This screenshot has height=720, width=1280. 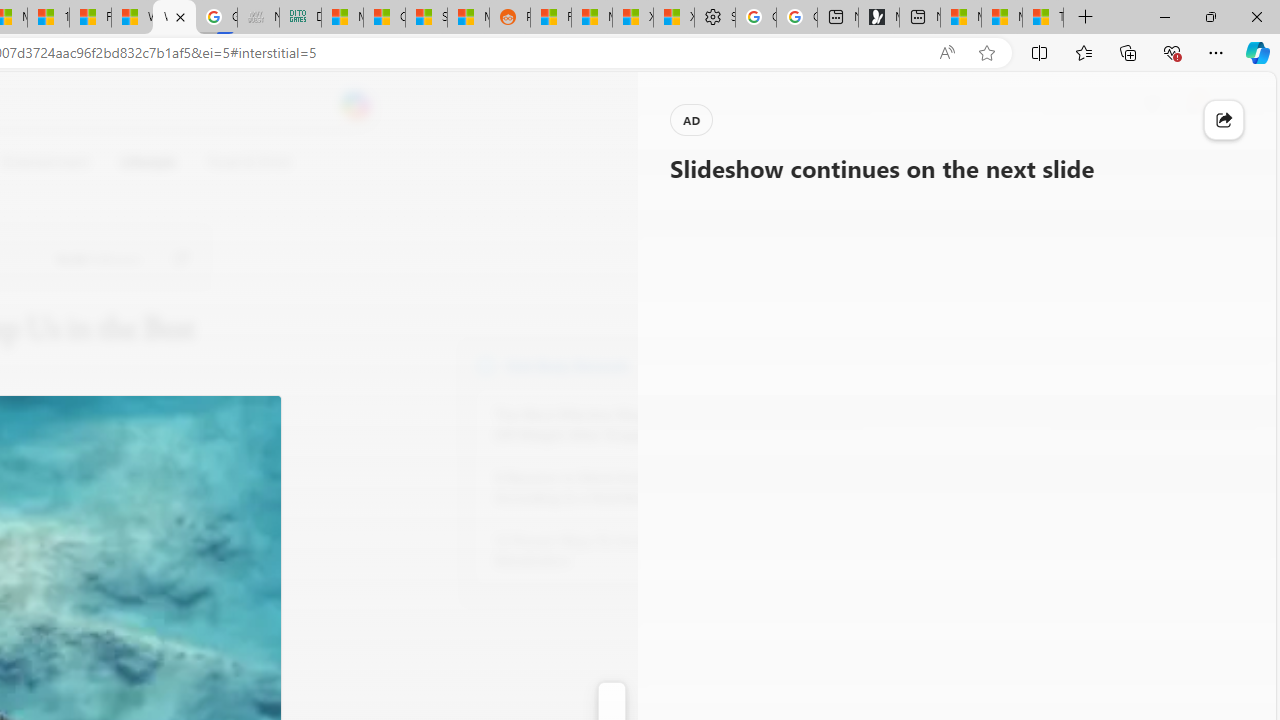 What do you see at coordinates (604, 550) in the screenshot?
I see `12 Proven Ways To Increase Your Metabolism` at bounding box center [604, 550].